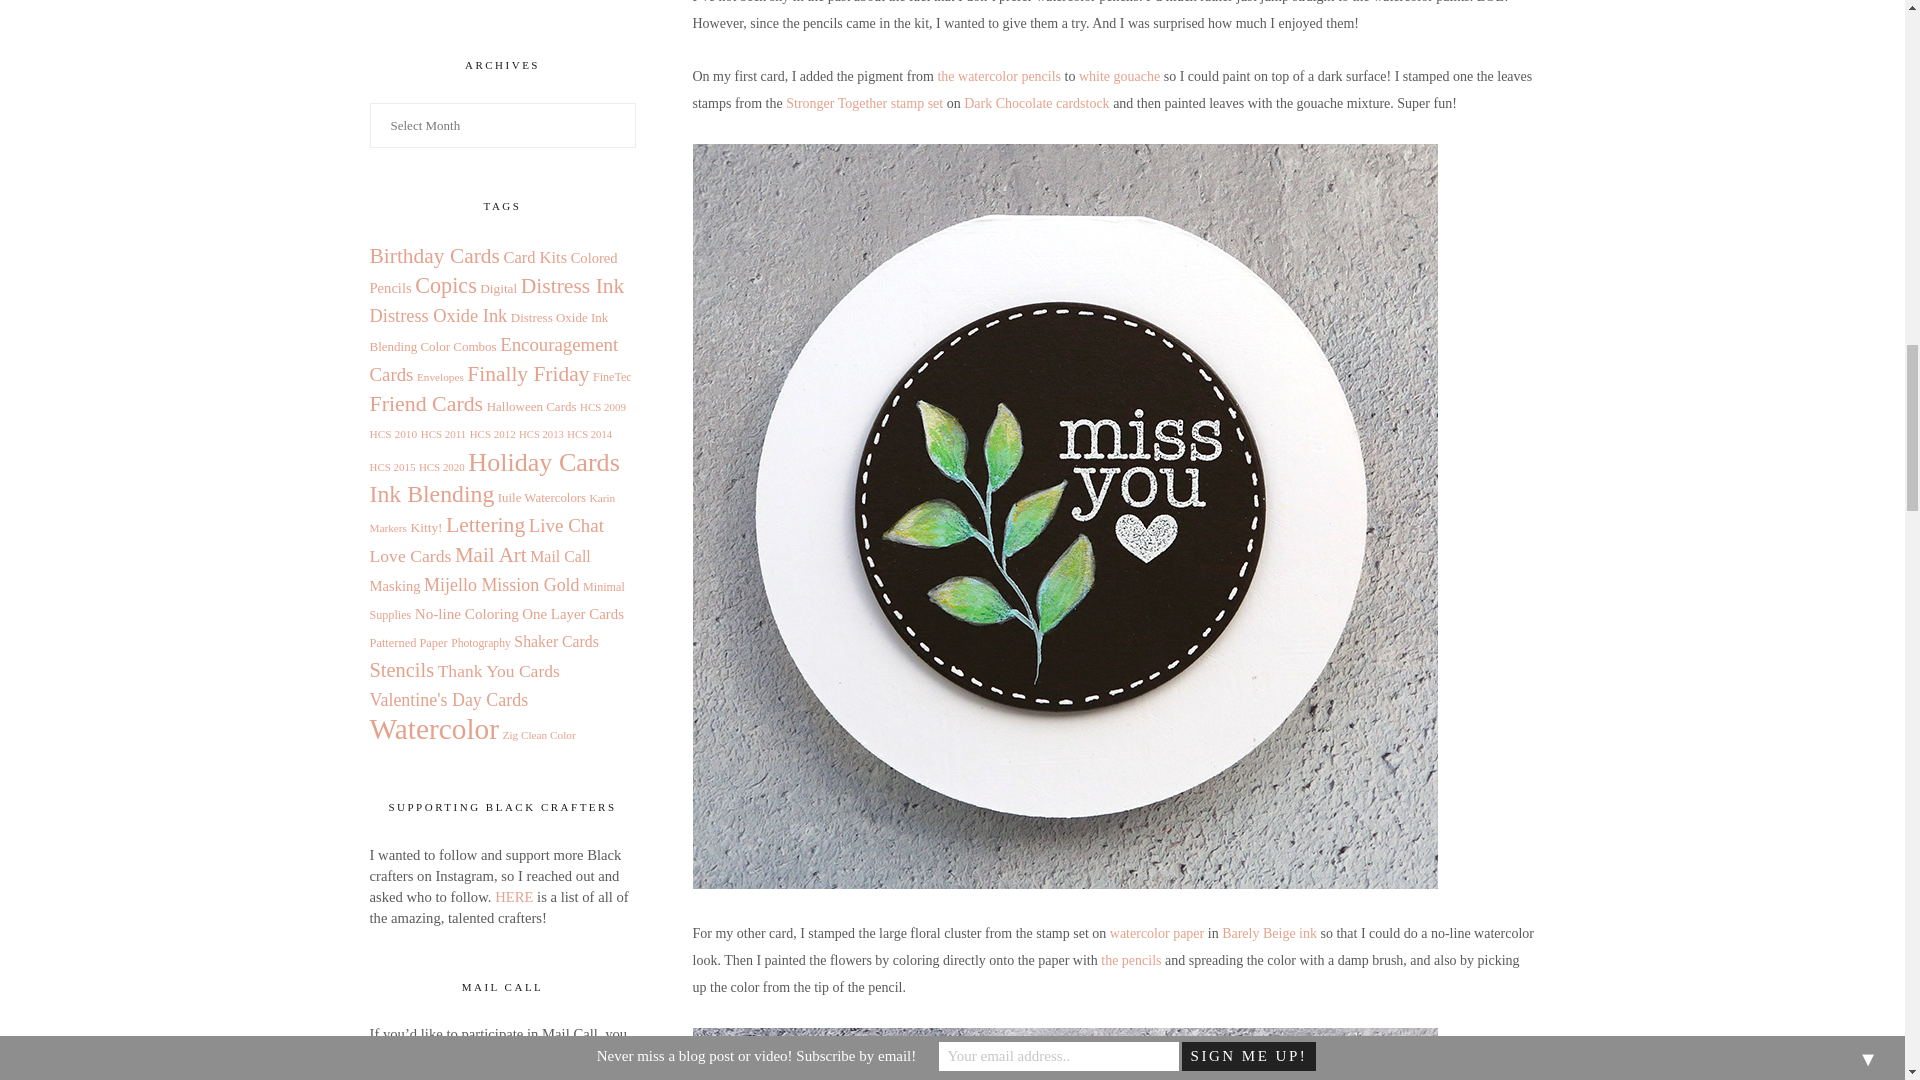 This screenshot has width=1920, height=1080. I want to click on white gouache, so click(1119, 76).